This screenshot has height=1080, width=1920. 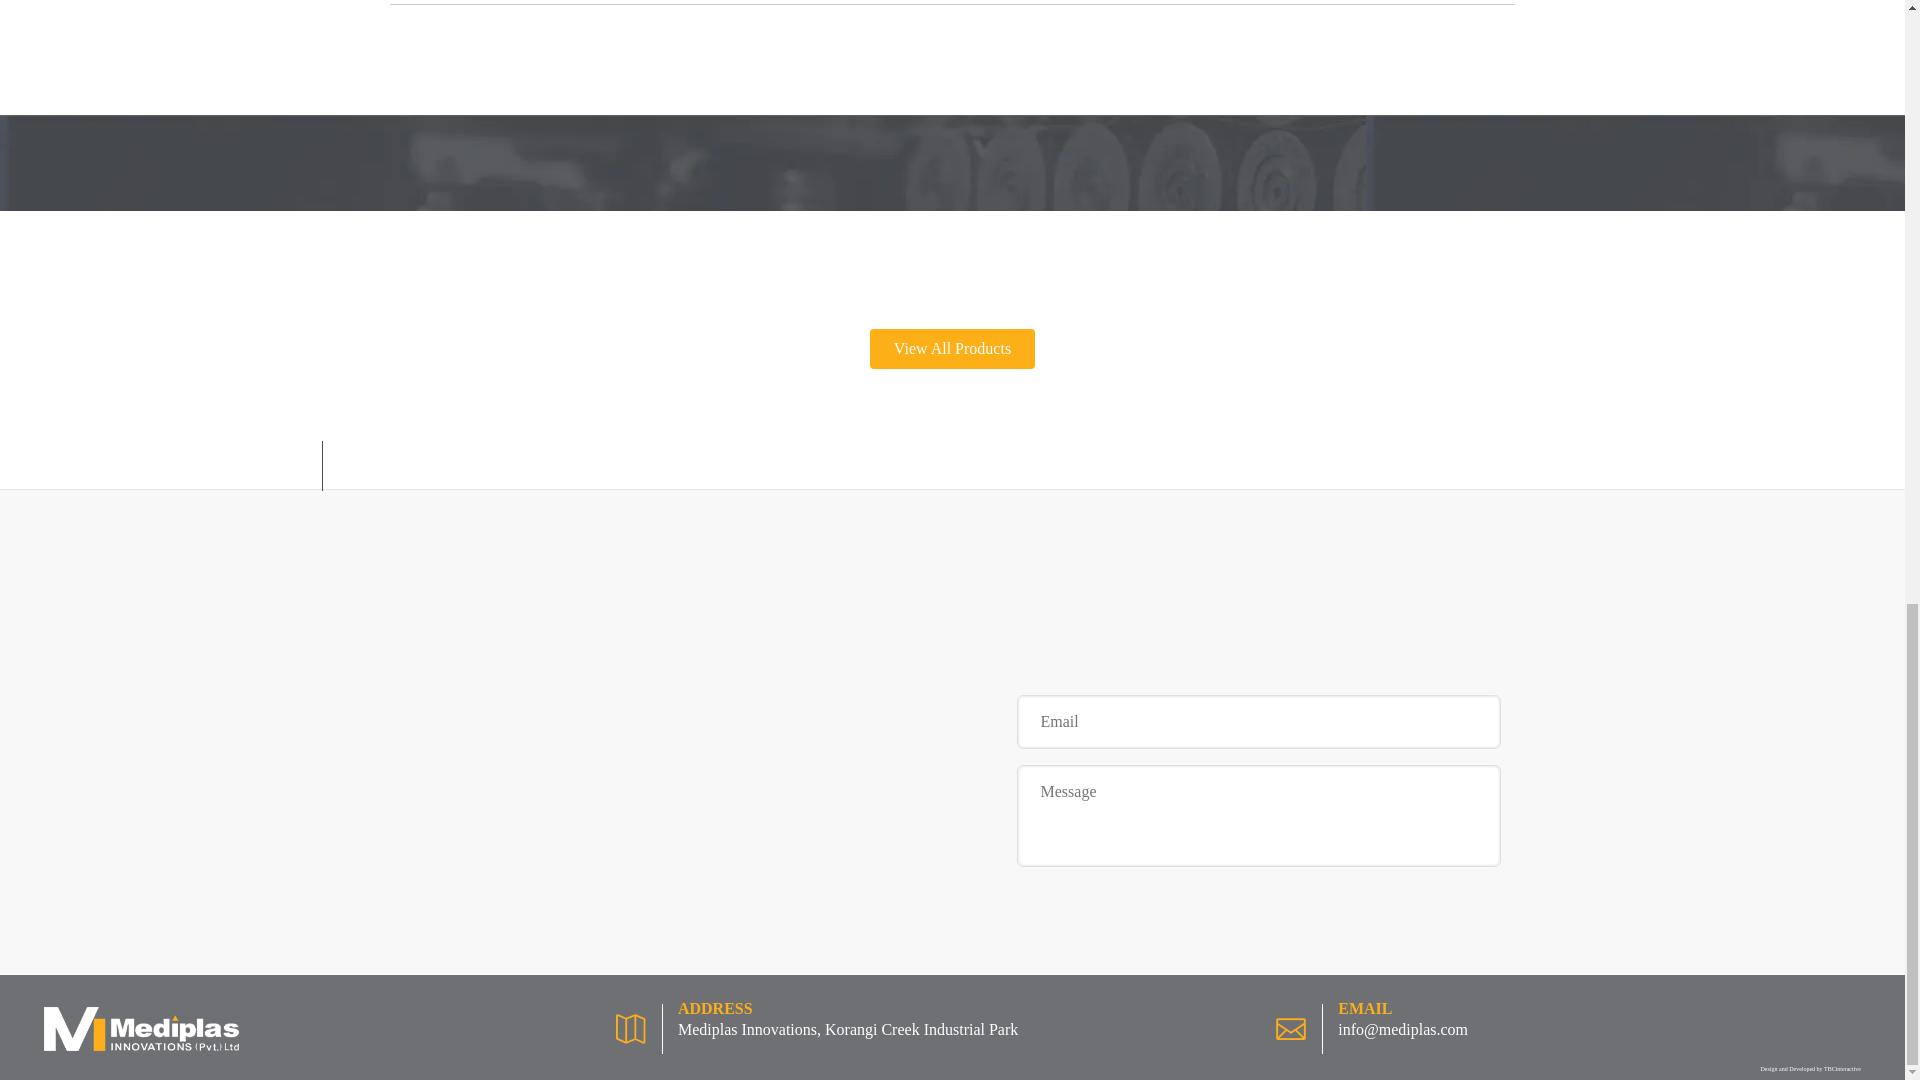 I want to click on Submit Message, so click(x=1257, y=1012).